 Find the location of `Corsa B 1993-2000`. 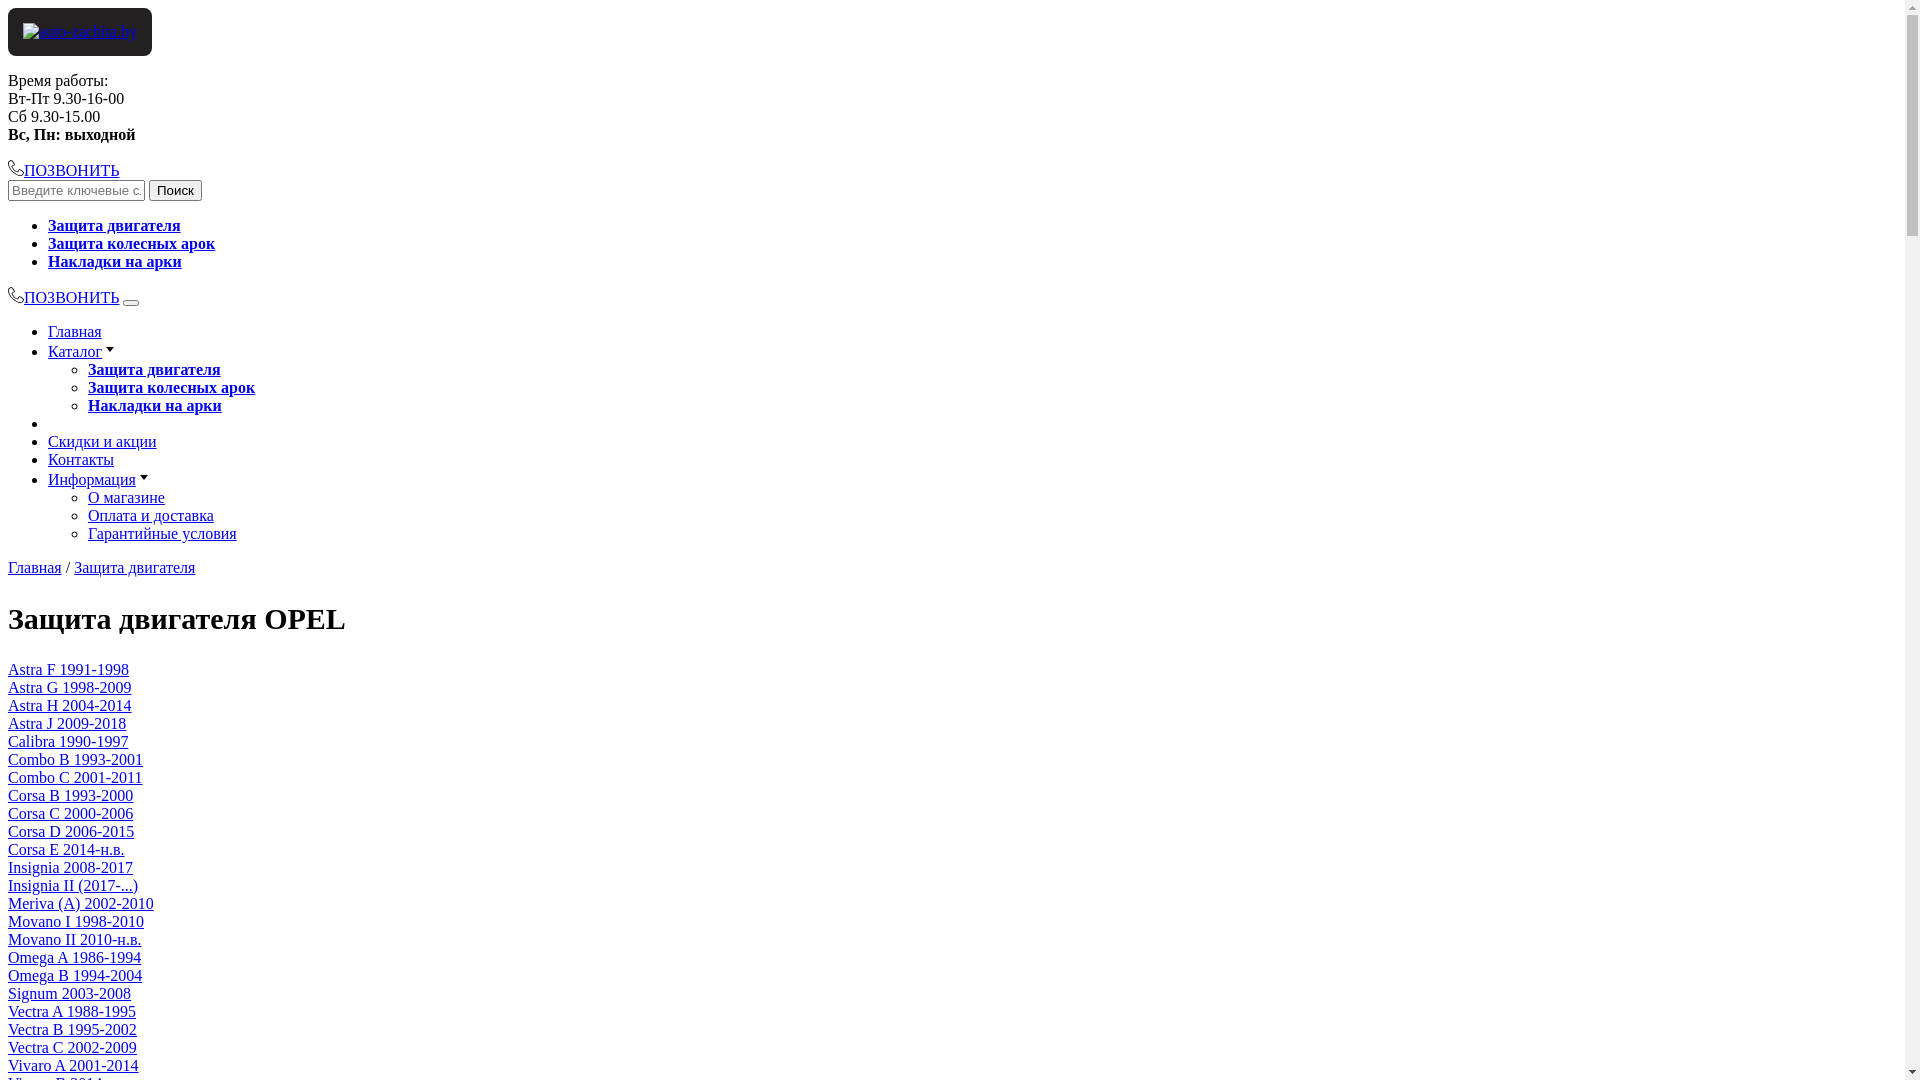

Corsa B 1993-2000 is located at coordinates (70, 796).